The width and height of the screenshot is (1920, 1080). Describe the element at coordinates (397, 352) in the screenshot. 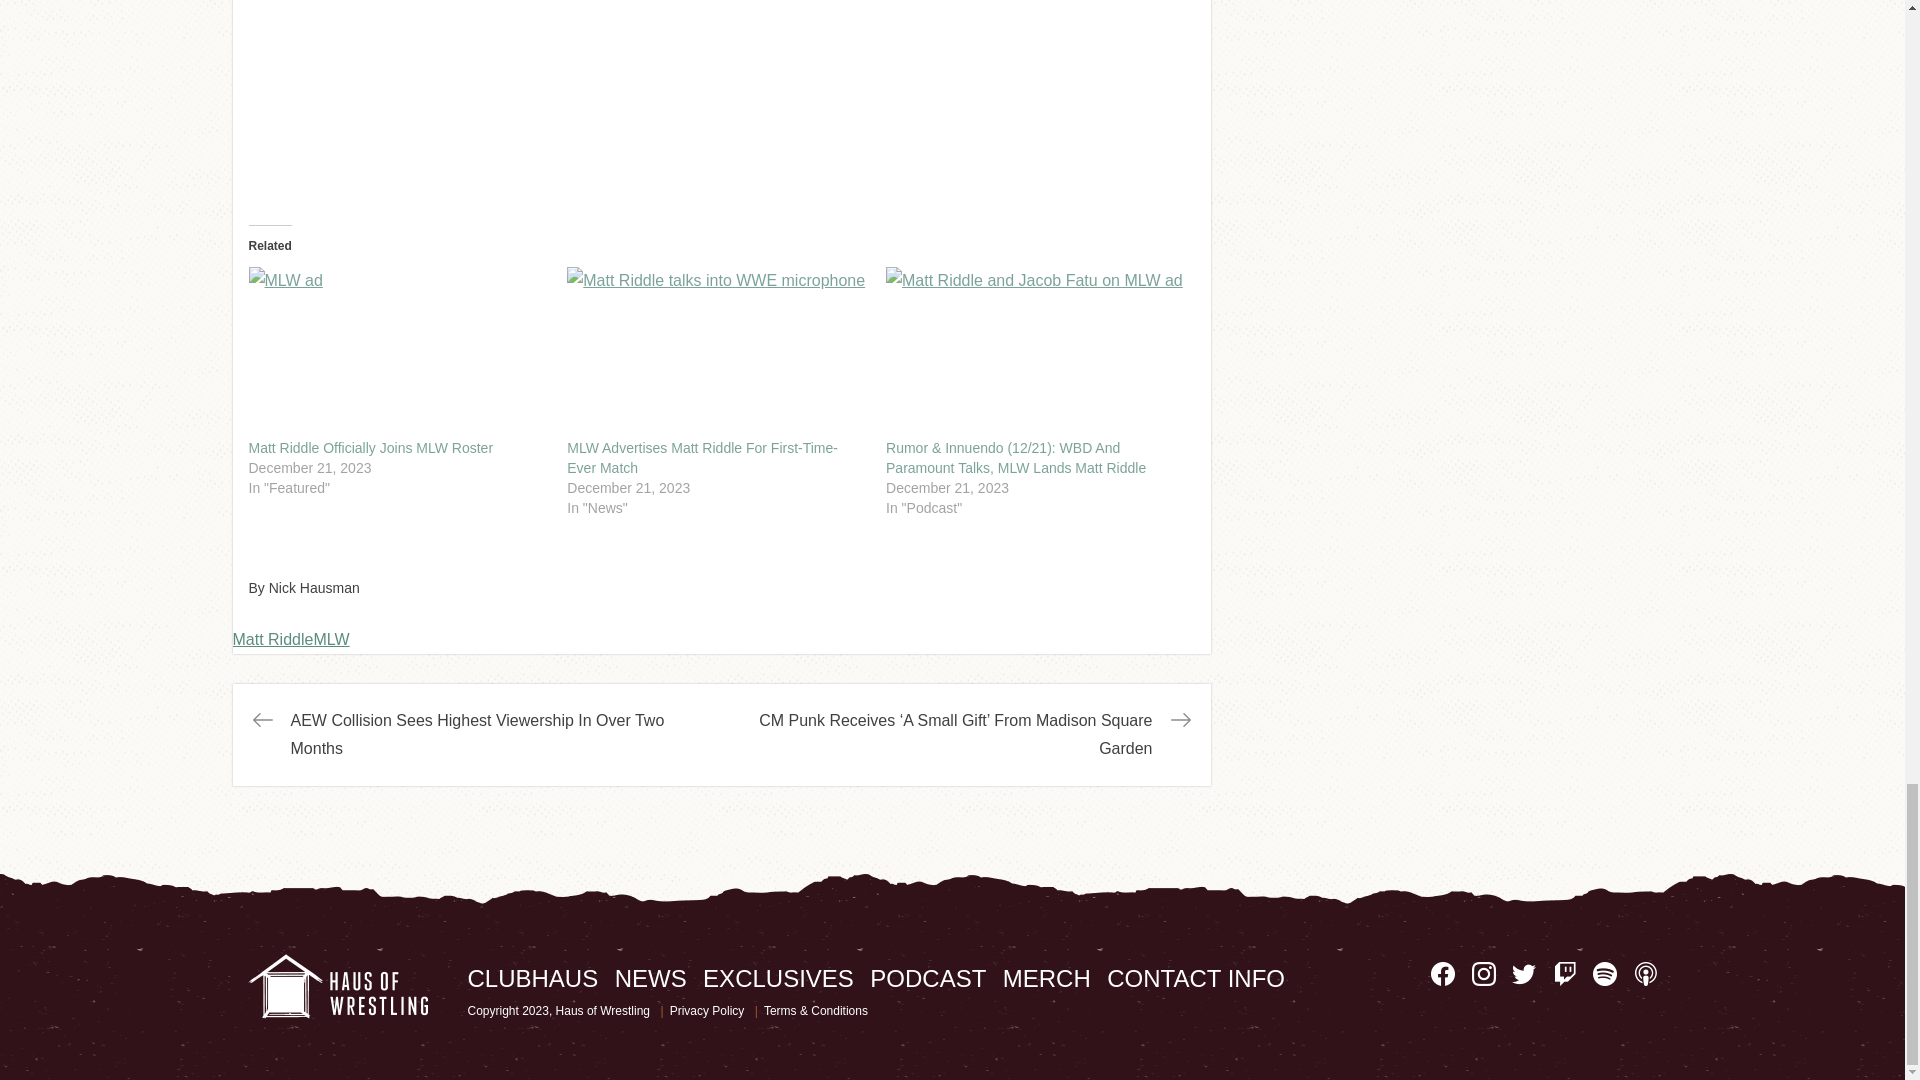

I see `Matt Riddle Officially Joins MLW Roster` at that location.